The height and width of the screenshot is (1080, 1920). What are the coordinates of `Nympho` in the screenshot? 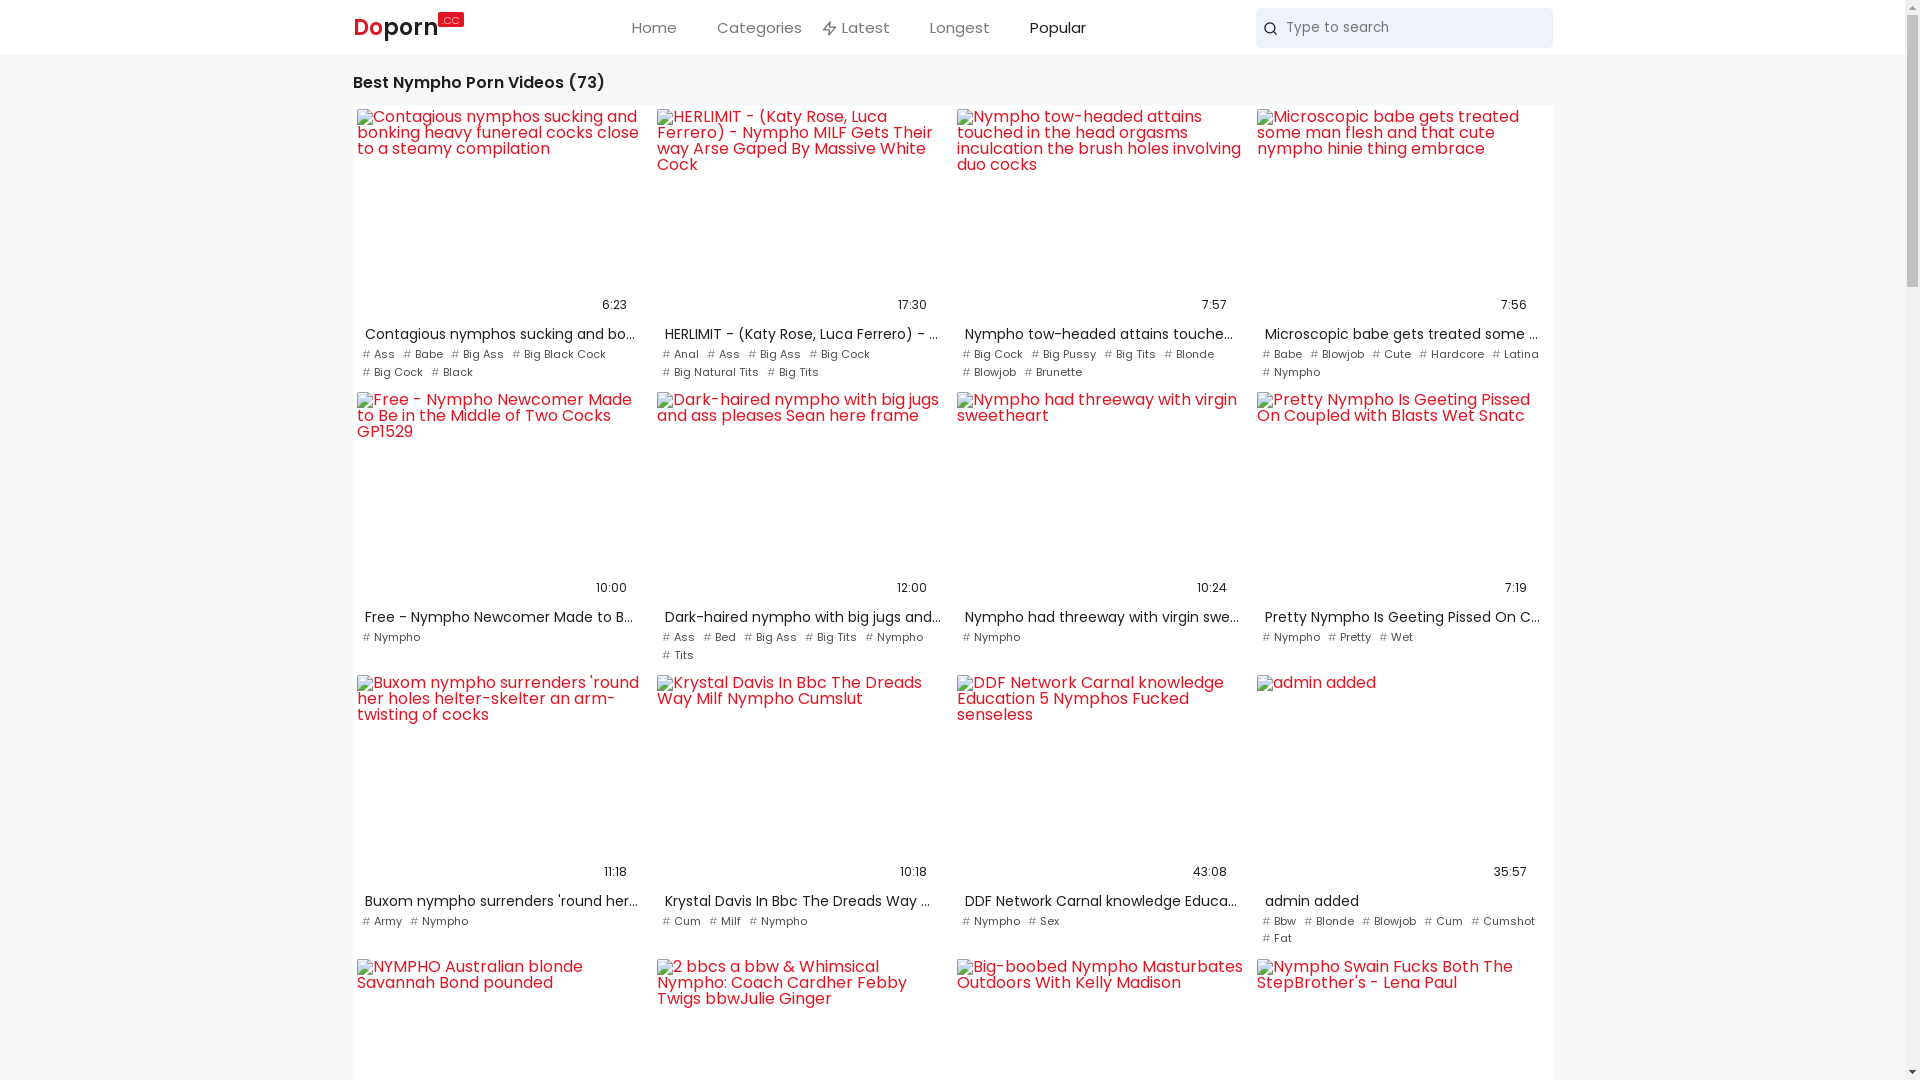 It's located at (991, 922).